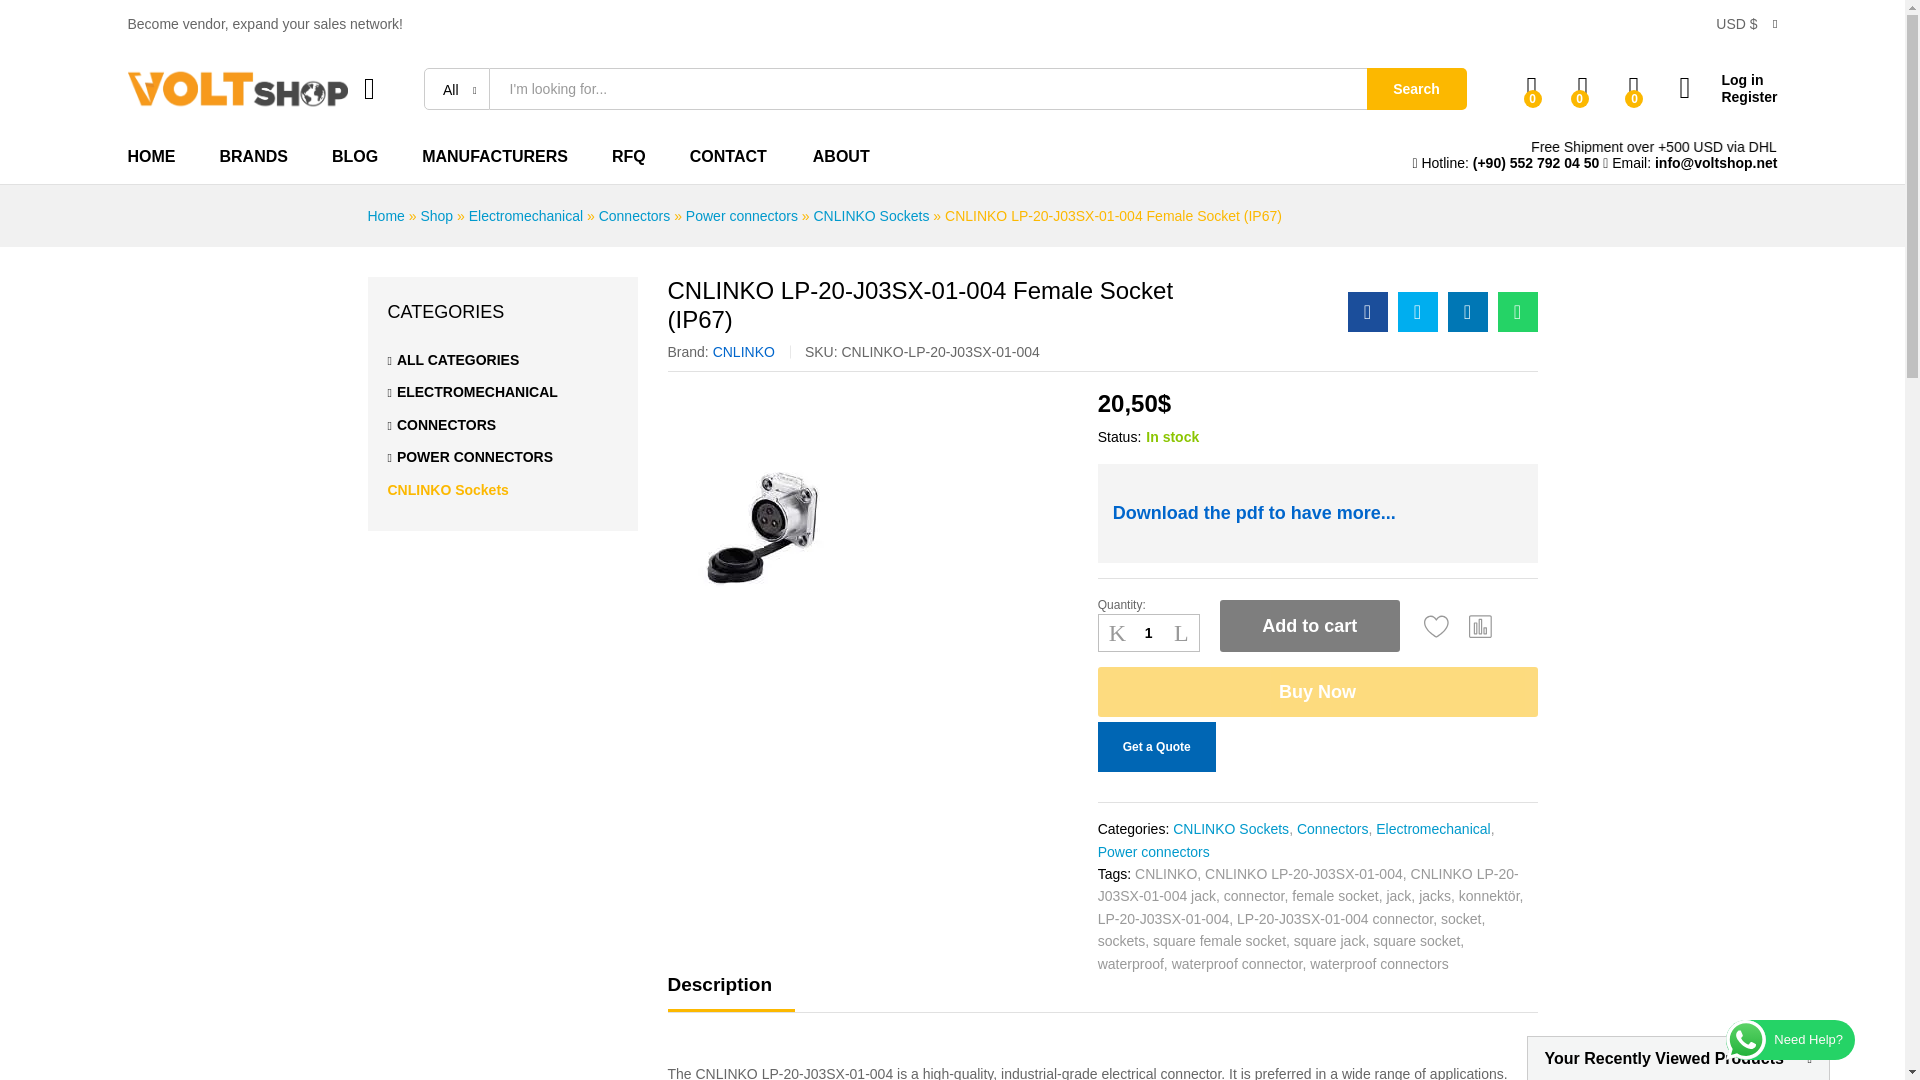 Image resolution: width=1920 pixels, height=1080 pixels. Describe the element at coordinates (792, 512) in the screenshot. I see `lp205562` at that location.